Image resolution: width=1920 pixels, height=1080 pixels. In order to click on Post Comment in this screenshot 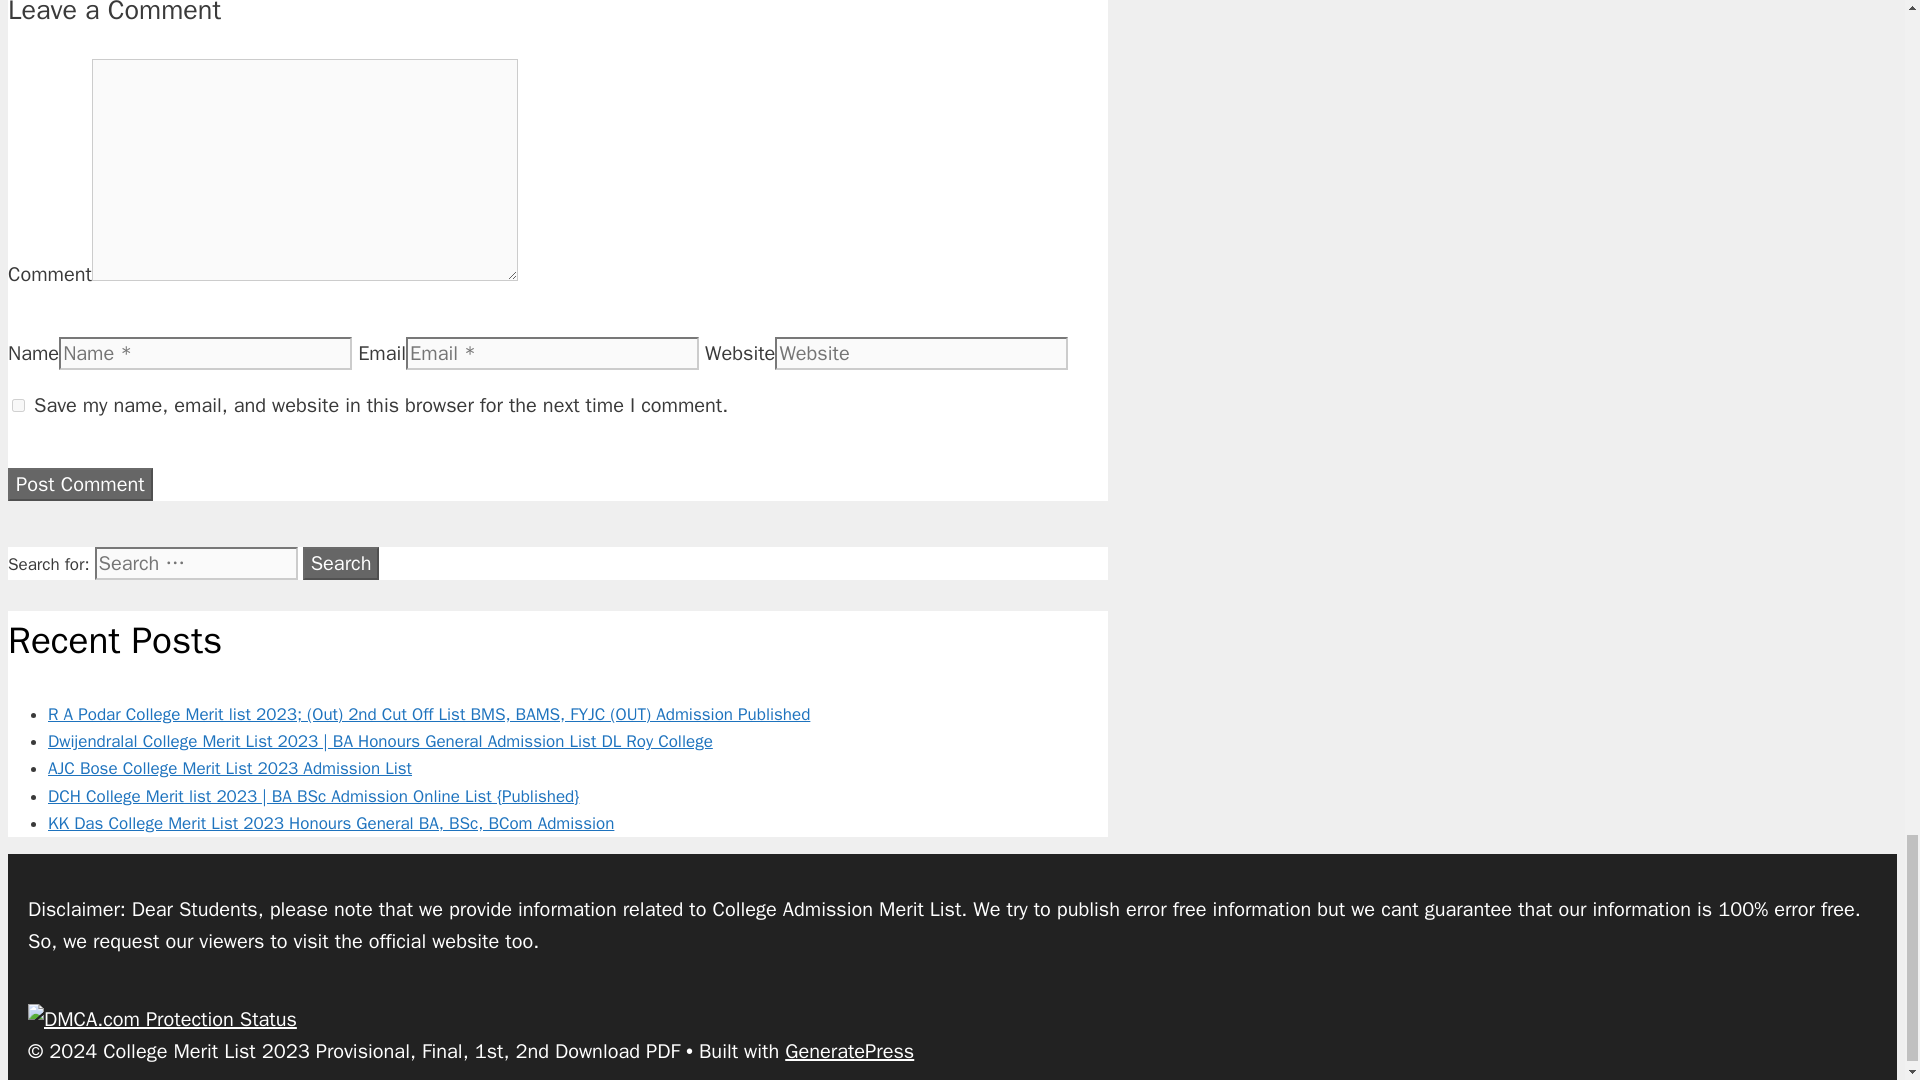, I will do `click(80, 484)`.